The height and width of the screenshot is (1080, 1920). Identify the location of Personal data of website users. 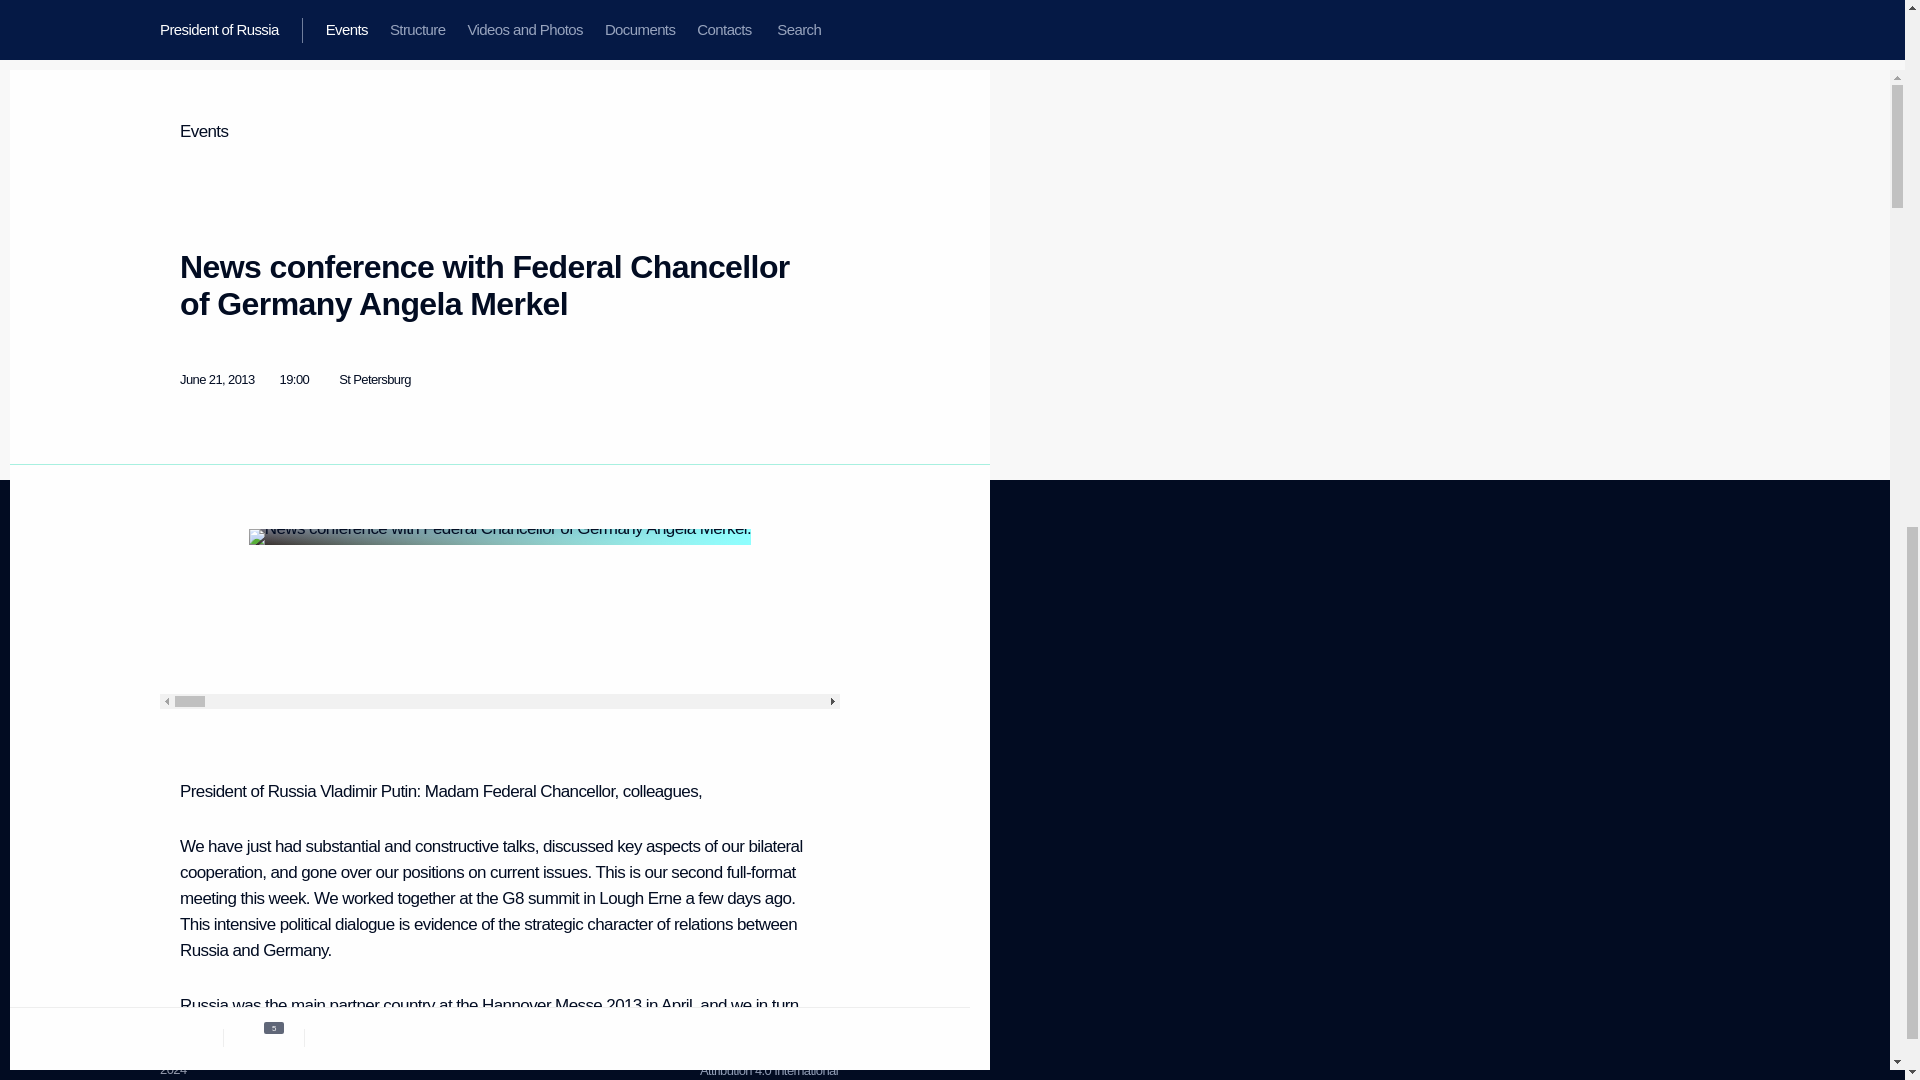
(747, 692).